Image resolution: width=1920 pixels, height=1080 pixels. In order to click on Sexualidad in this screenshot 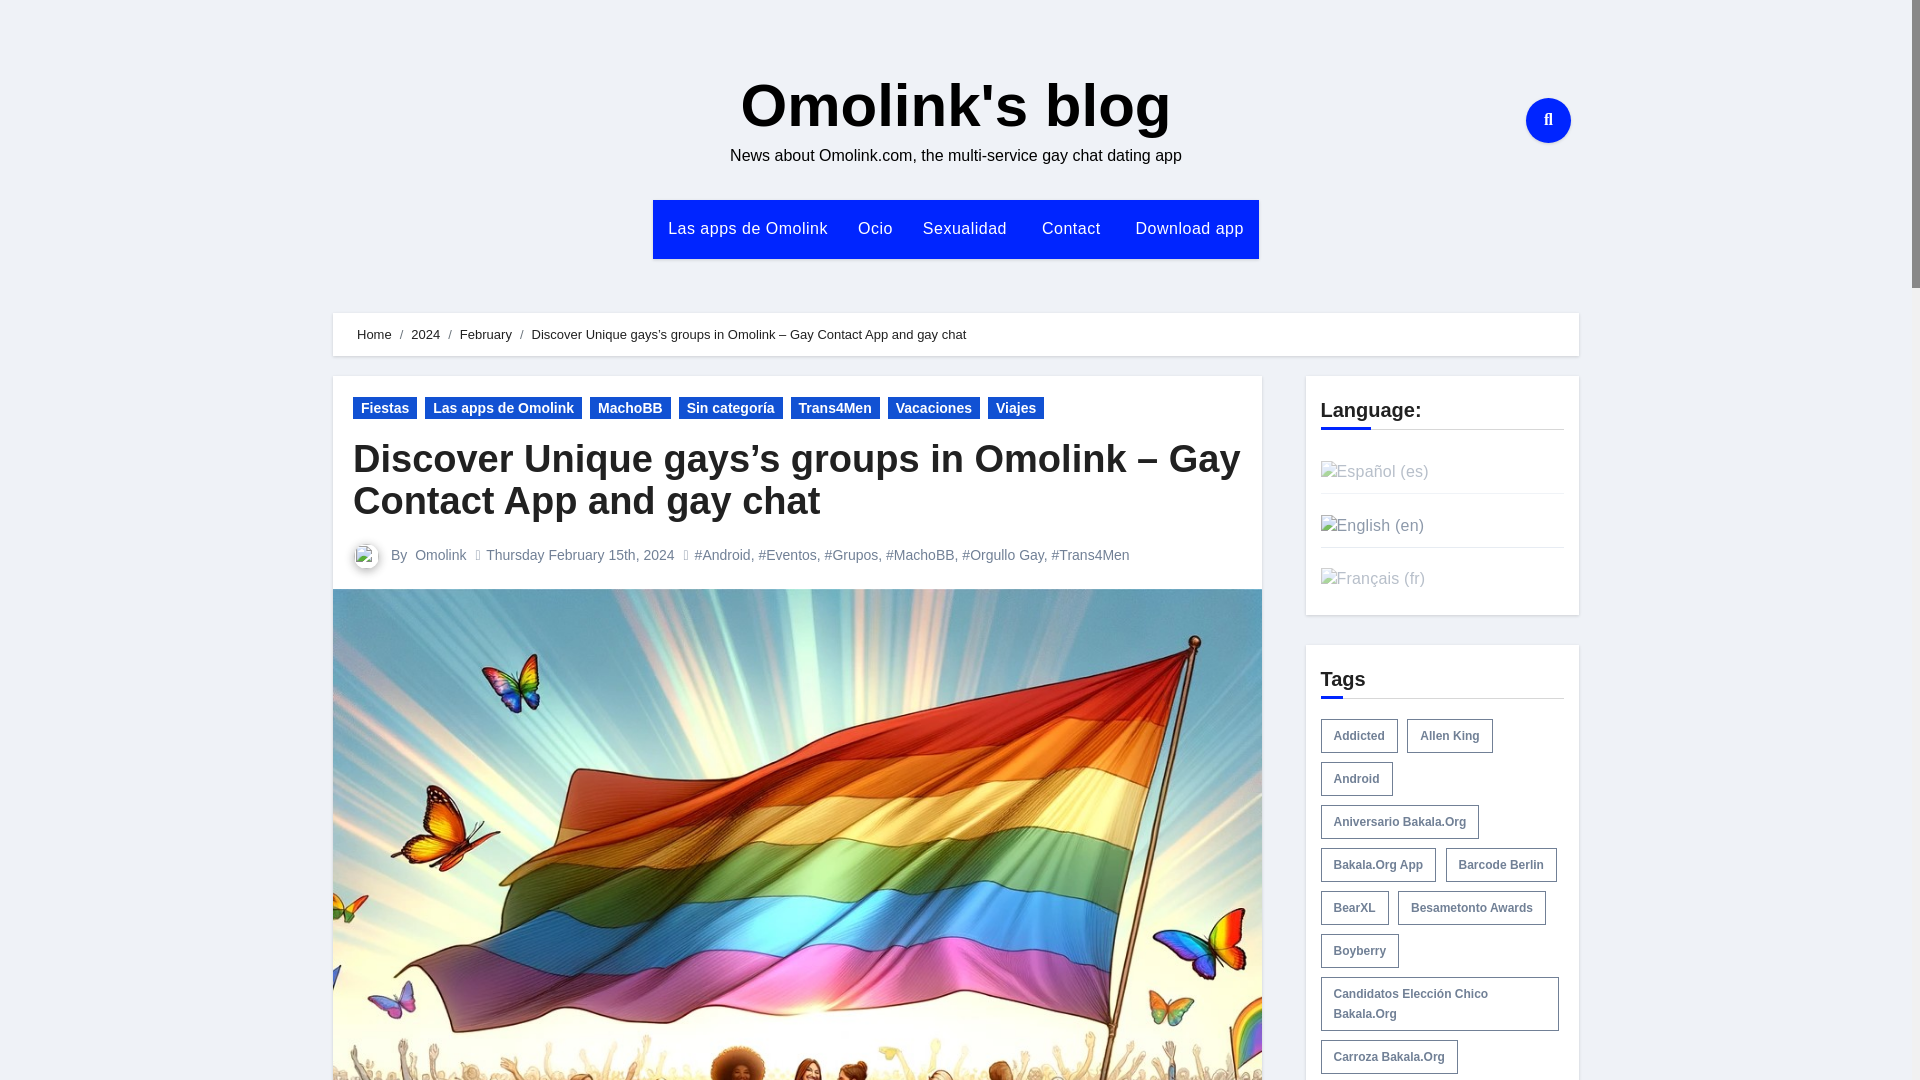, I will do `click(964, 228)`.